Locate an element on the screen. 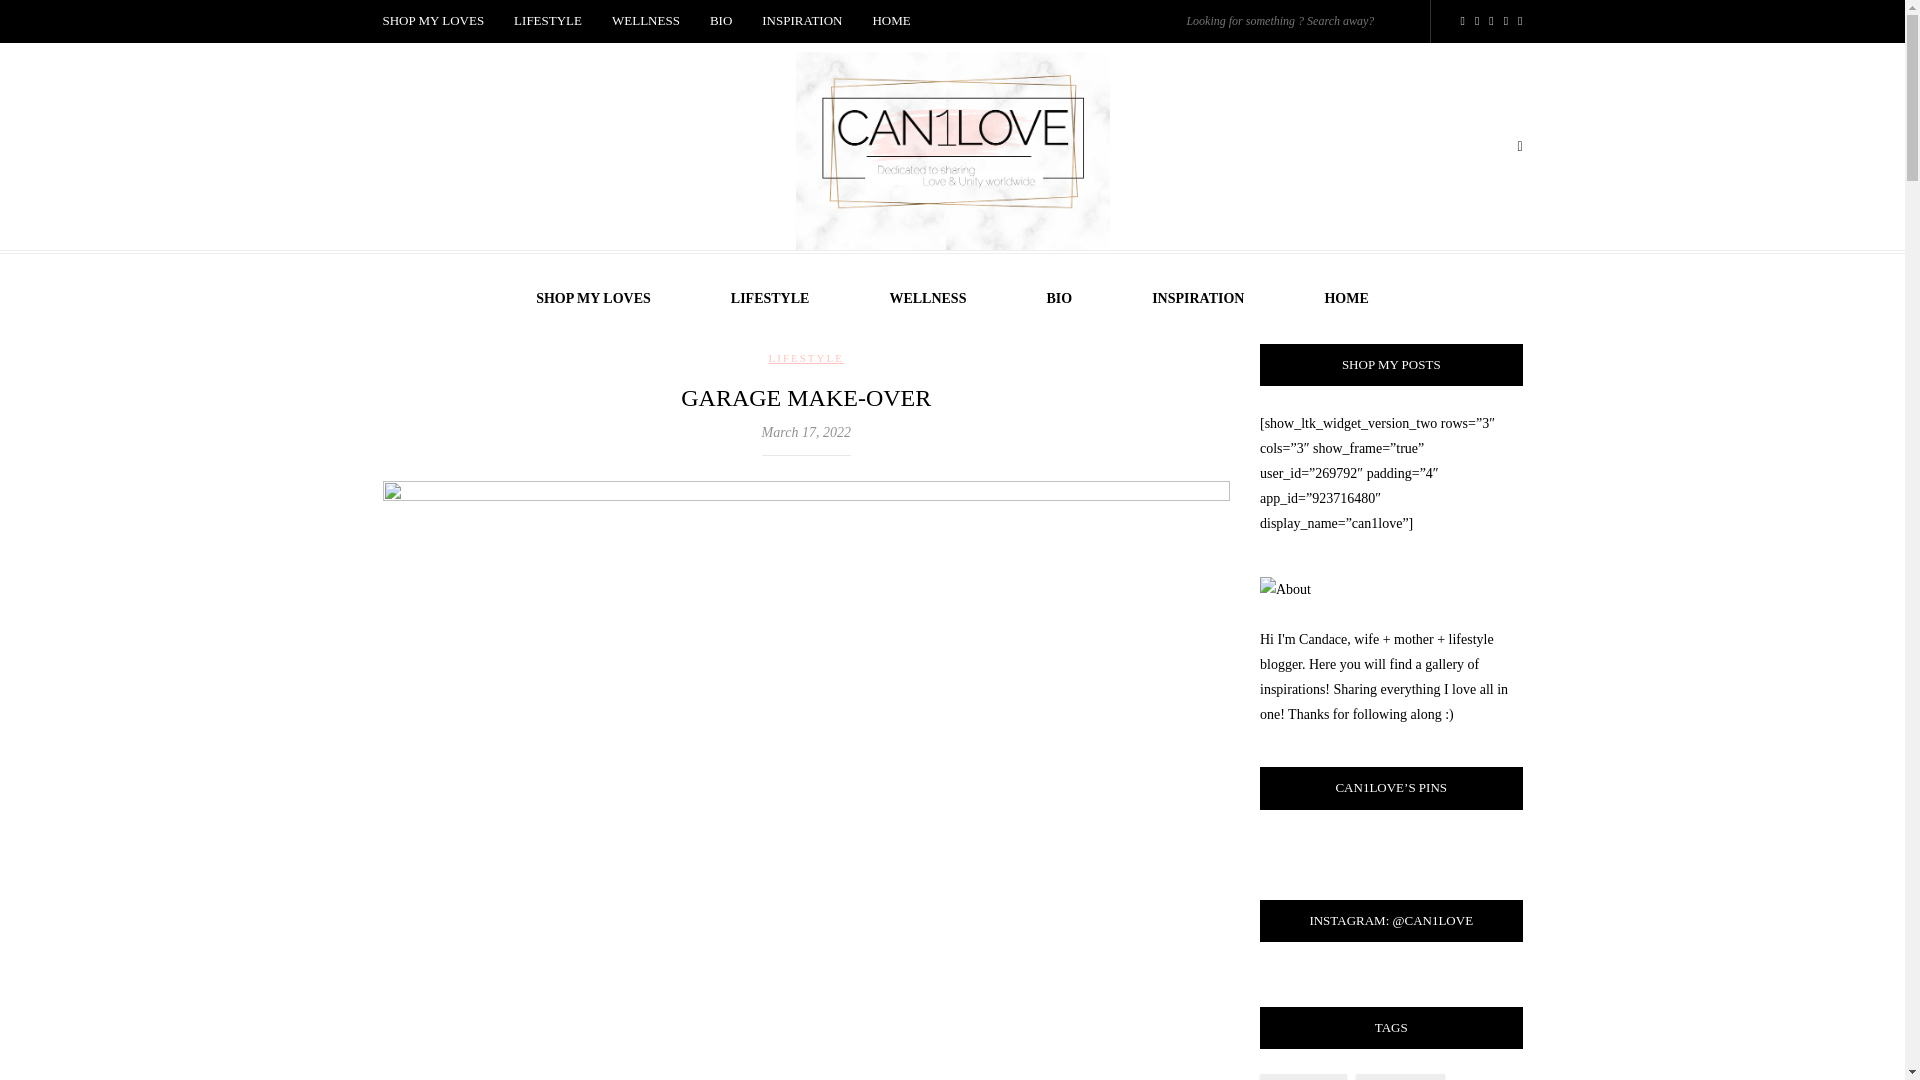 The image size is (1920, 1080). INSPIRATION is located at coordinates (1198, 298).